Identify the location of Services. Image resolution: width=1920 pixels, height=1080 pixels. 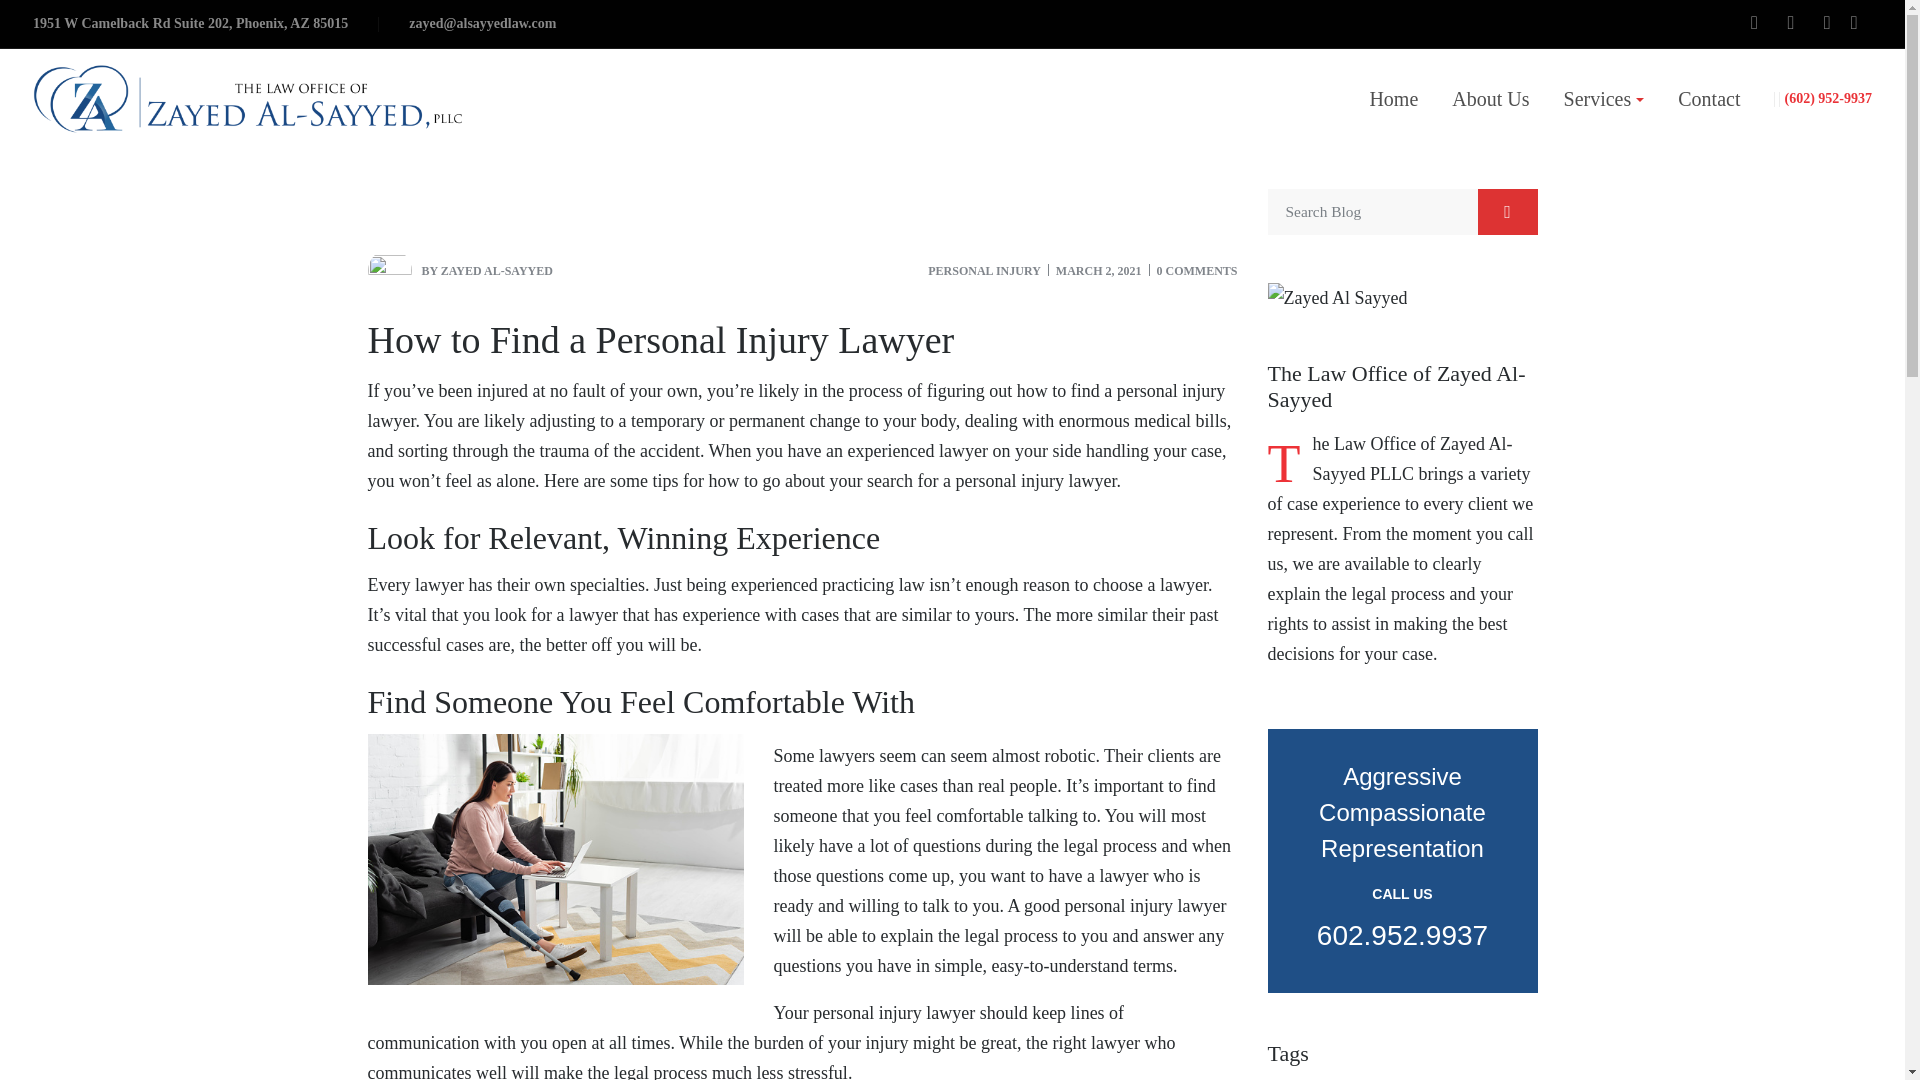
(1604, 98).